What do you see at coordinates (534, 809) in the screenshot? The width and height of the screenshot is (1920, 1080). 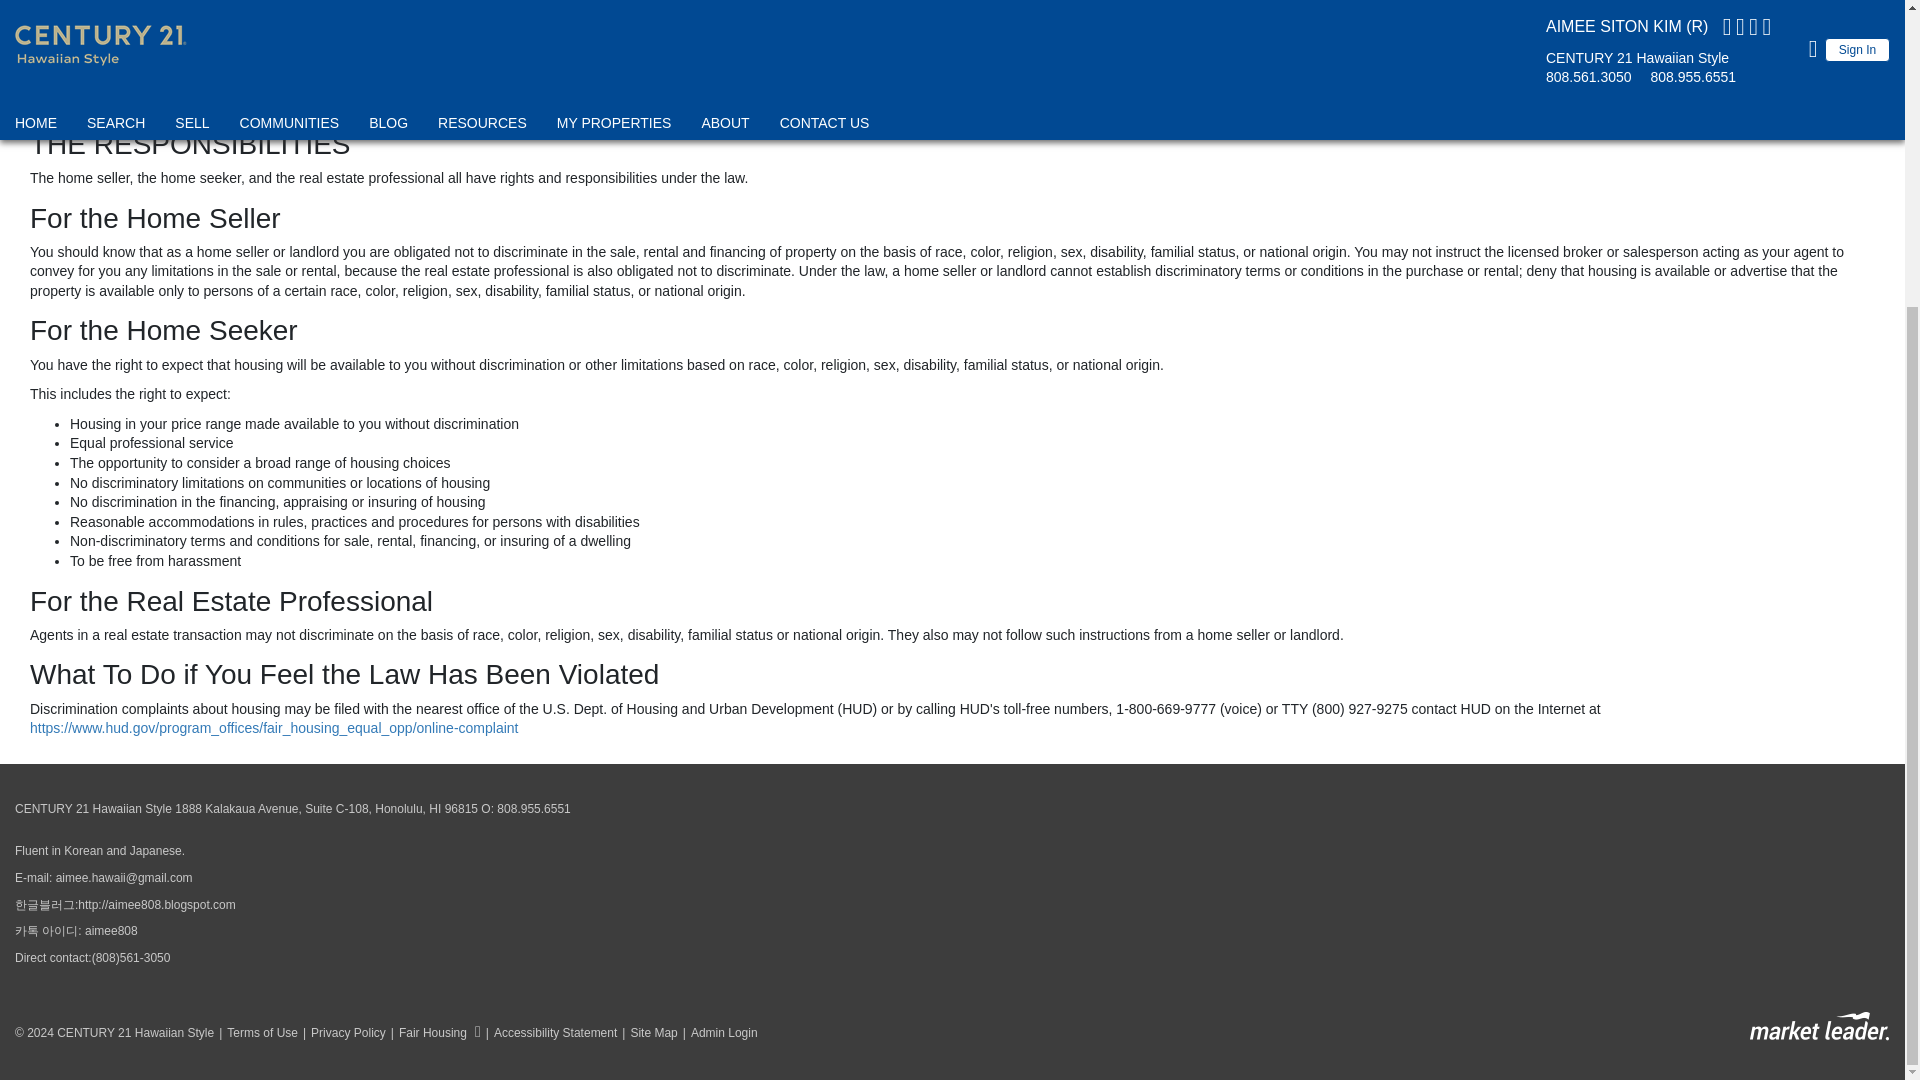 I see `808.955.6551` at bounding box center [534, 809].